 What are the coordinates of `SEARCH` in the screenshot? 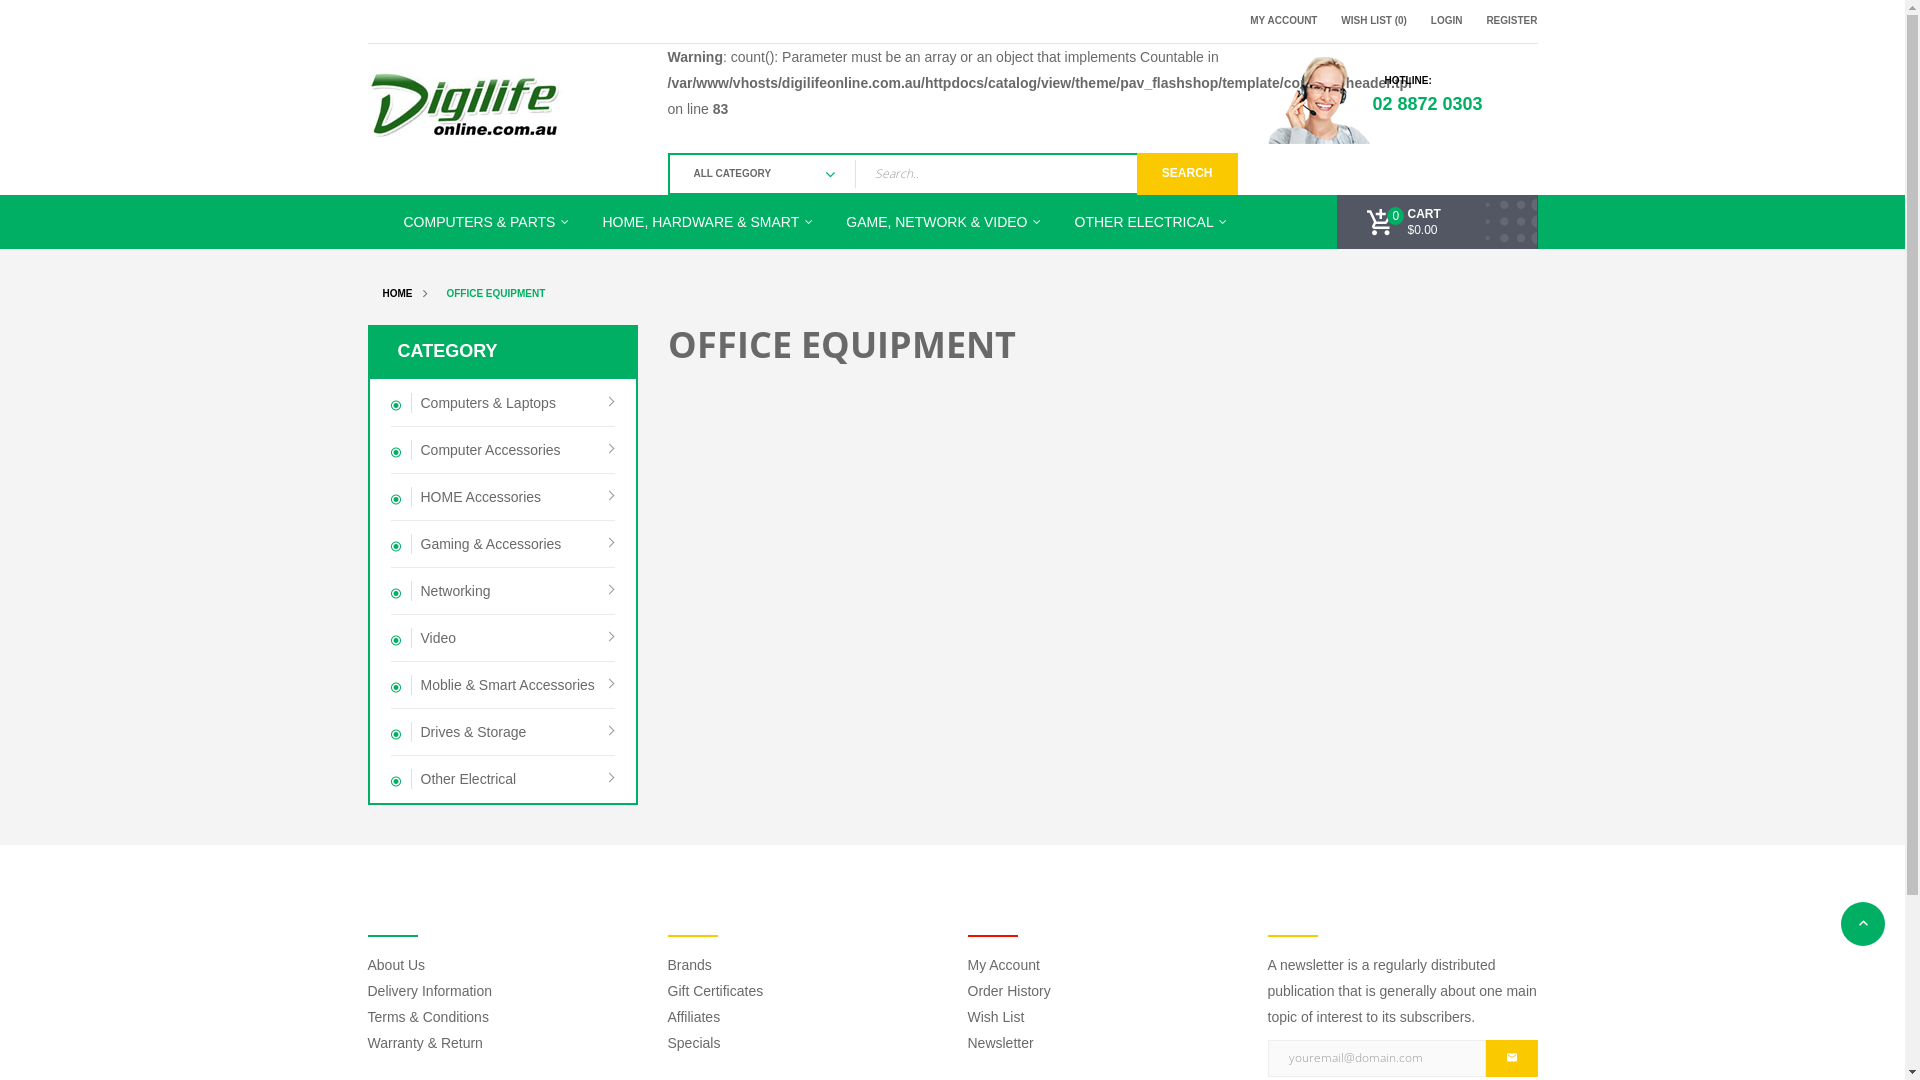 It's located at (1188, 174).